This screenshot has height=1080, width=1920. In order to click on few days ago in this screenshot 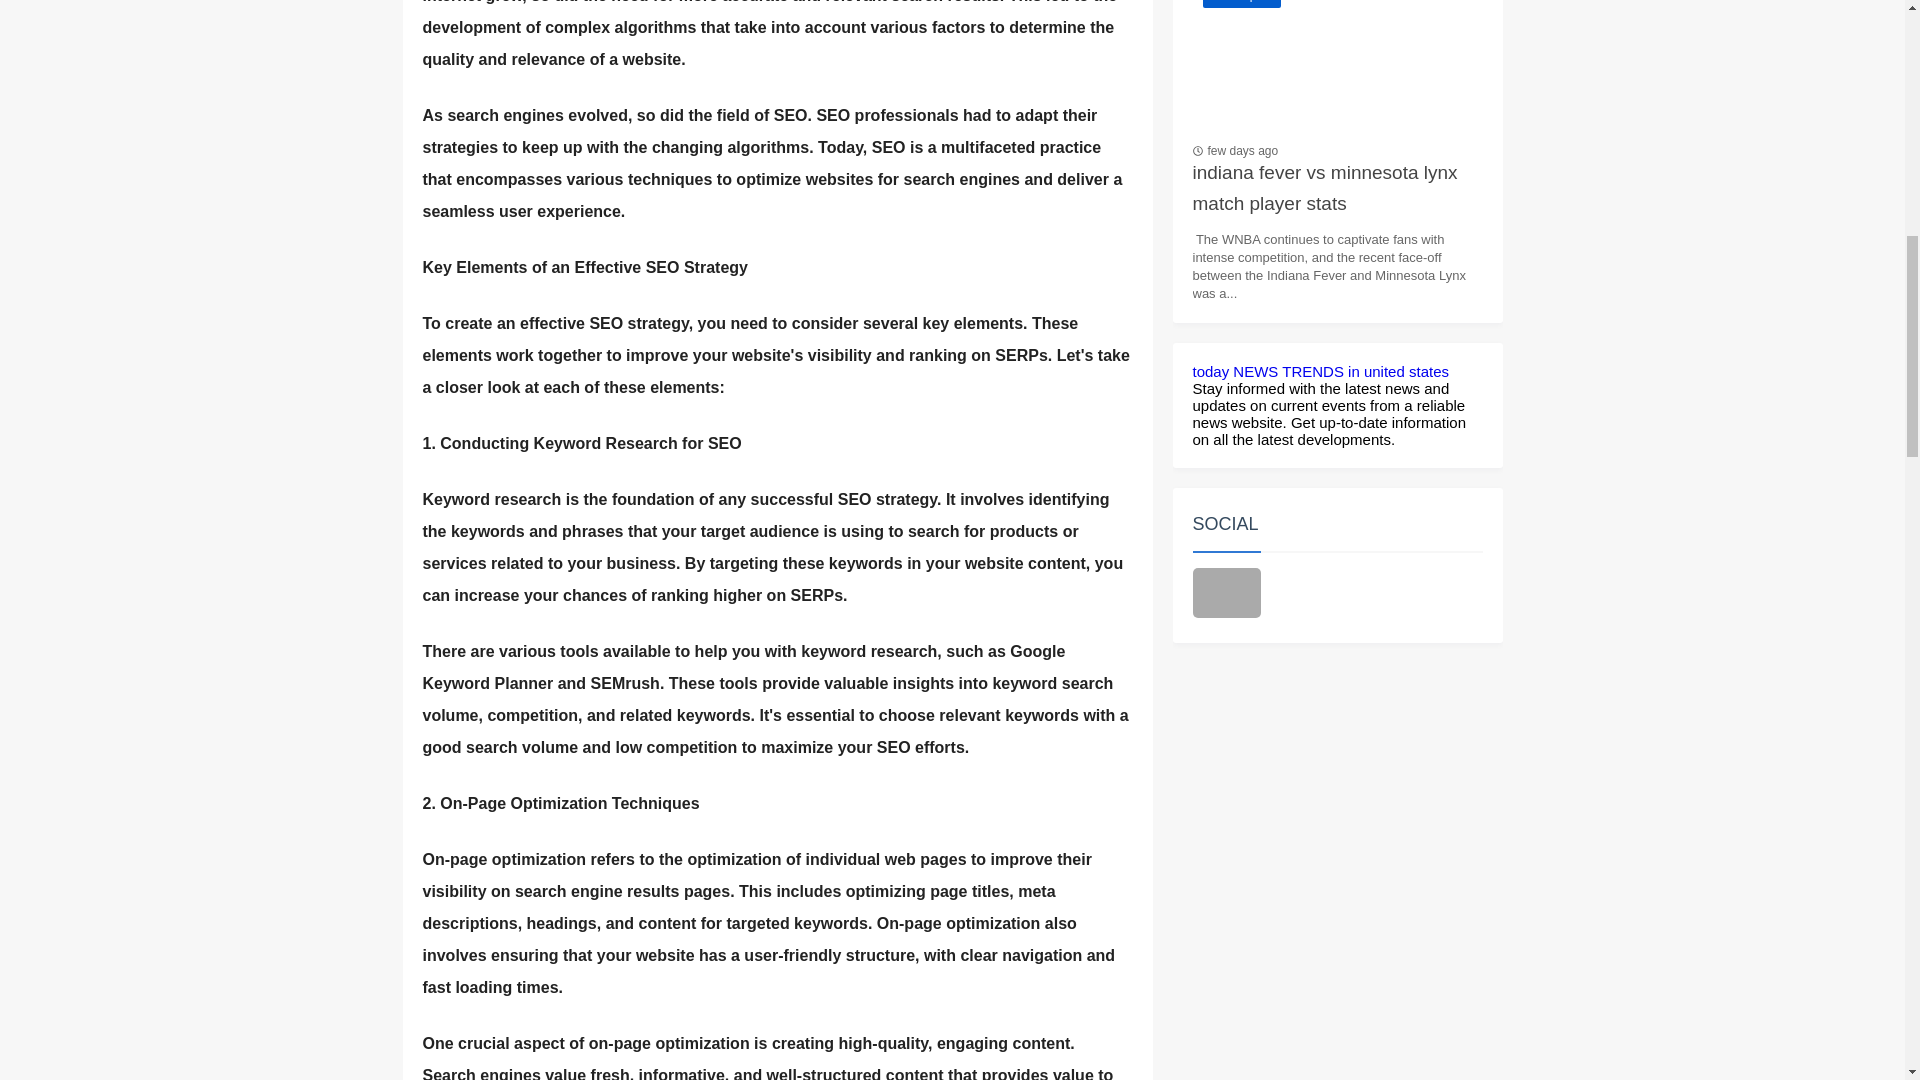, I will do `click(1242, 150)`.